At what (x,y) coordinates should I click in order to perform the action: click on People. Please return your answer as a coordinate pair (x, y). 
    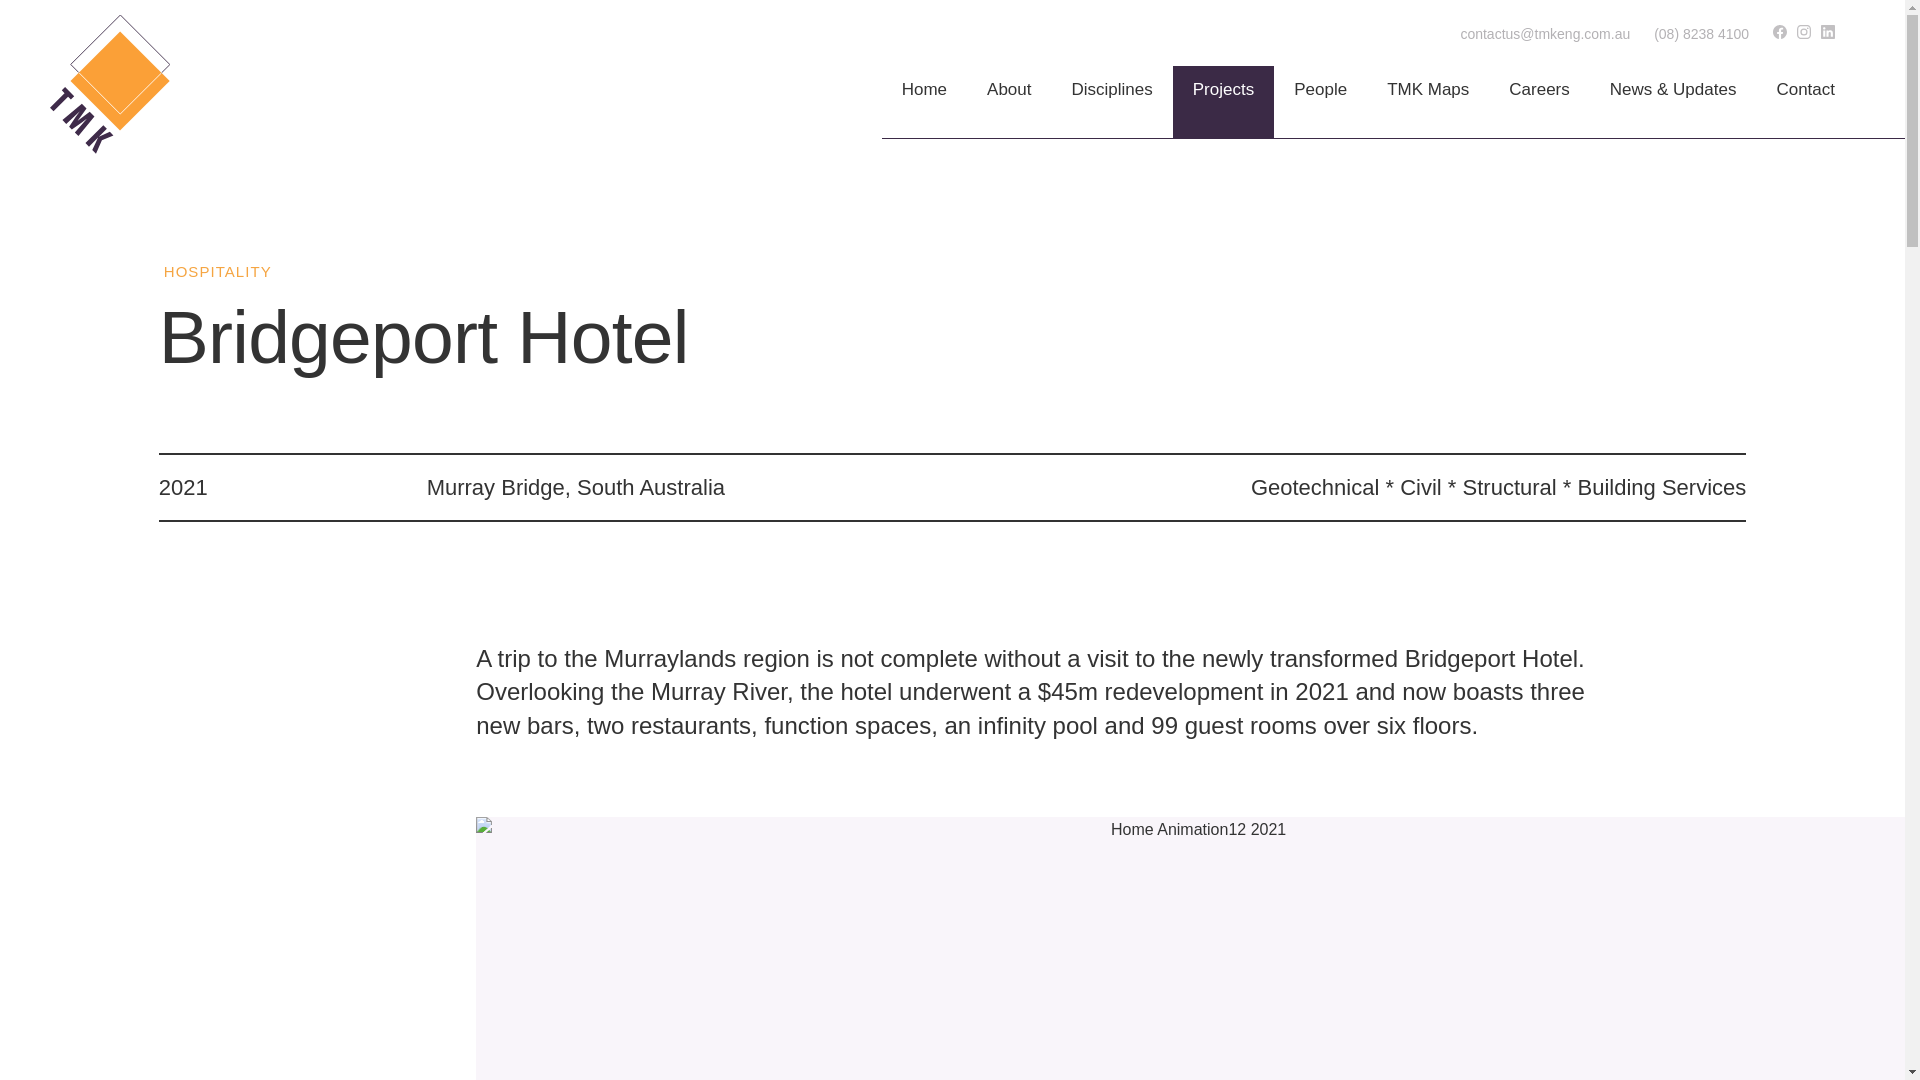
    Looking at the image, I should click on (1320, 102).